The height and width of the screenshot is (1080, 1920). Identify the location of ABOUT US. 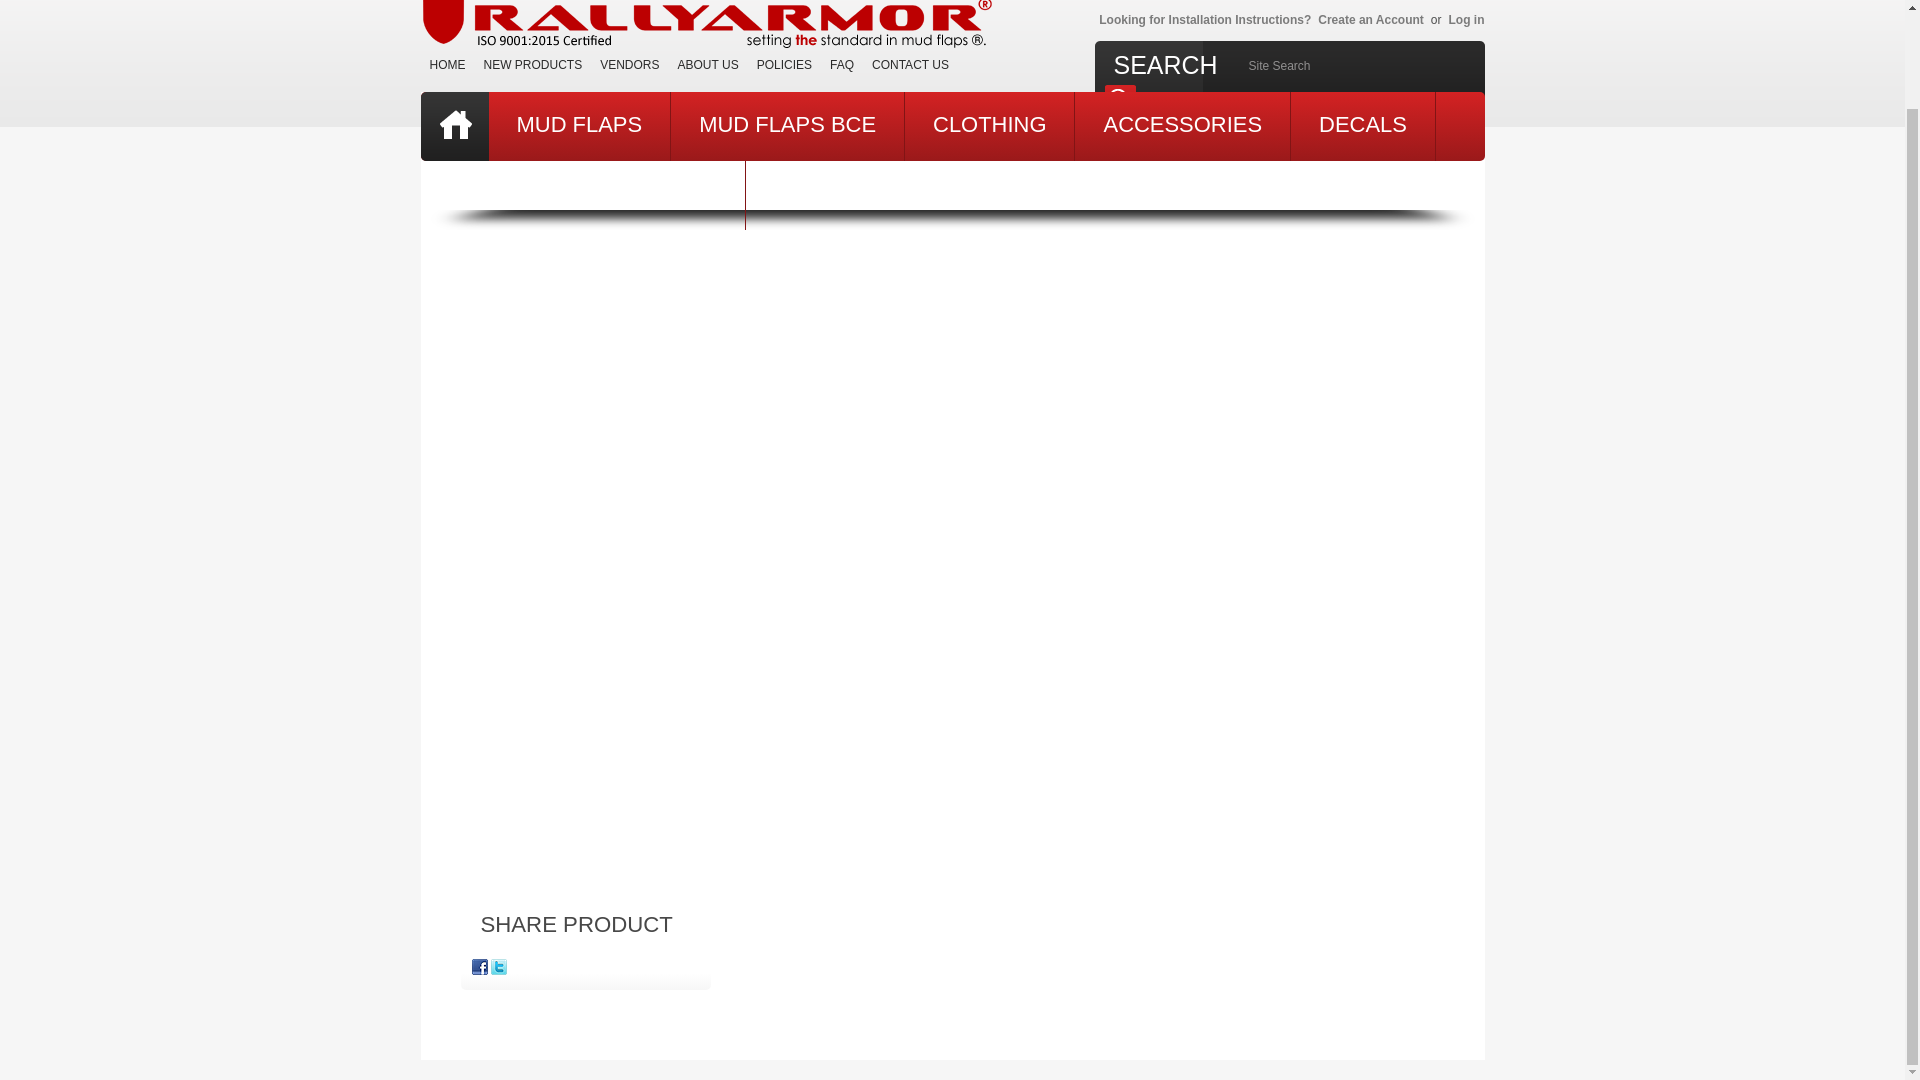
(708, 64).